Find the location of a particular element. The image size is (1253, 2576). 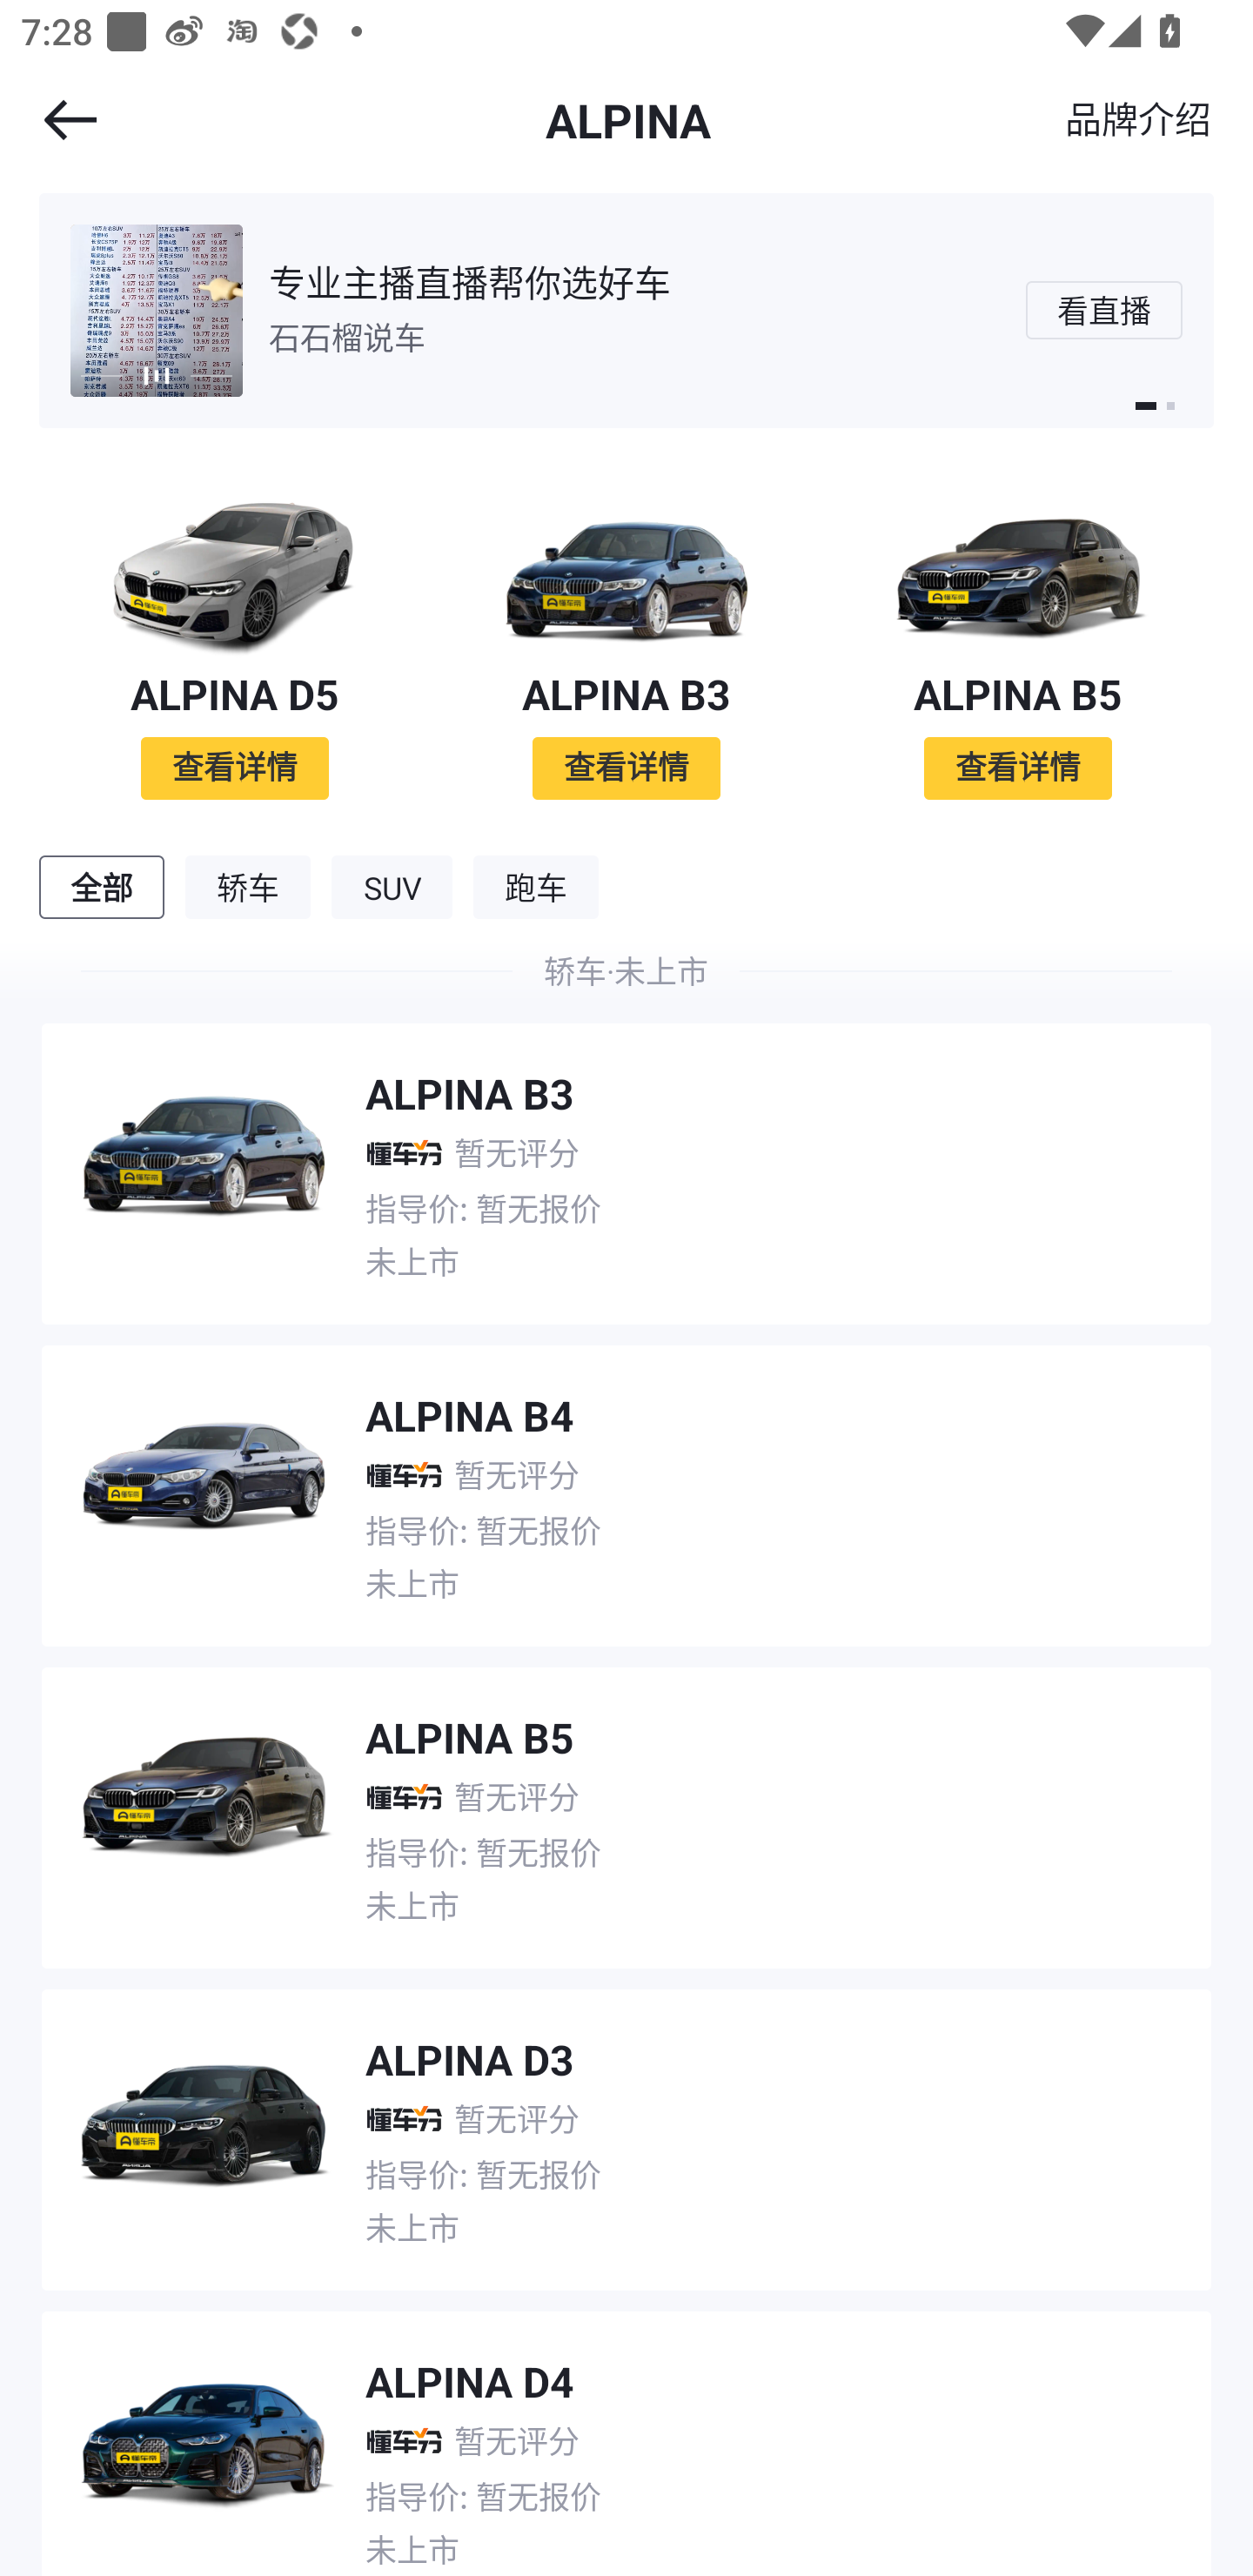

ALPINA B3 暂无评分 指导价: 暂无报价 未上市 is located at coordinates (626, 1163).